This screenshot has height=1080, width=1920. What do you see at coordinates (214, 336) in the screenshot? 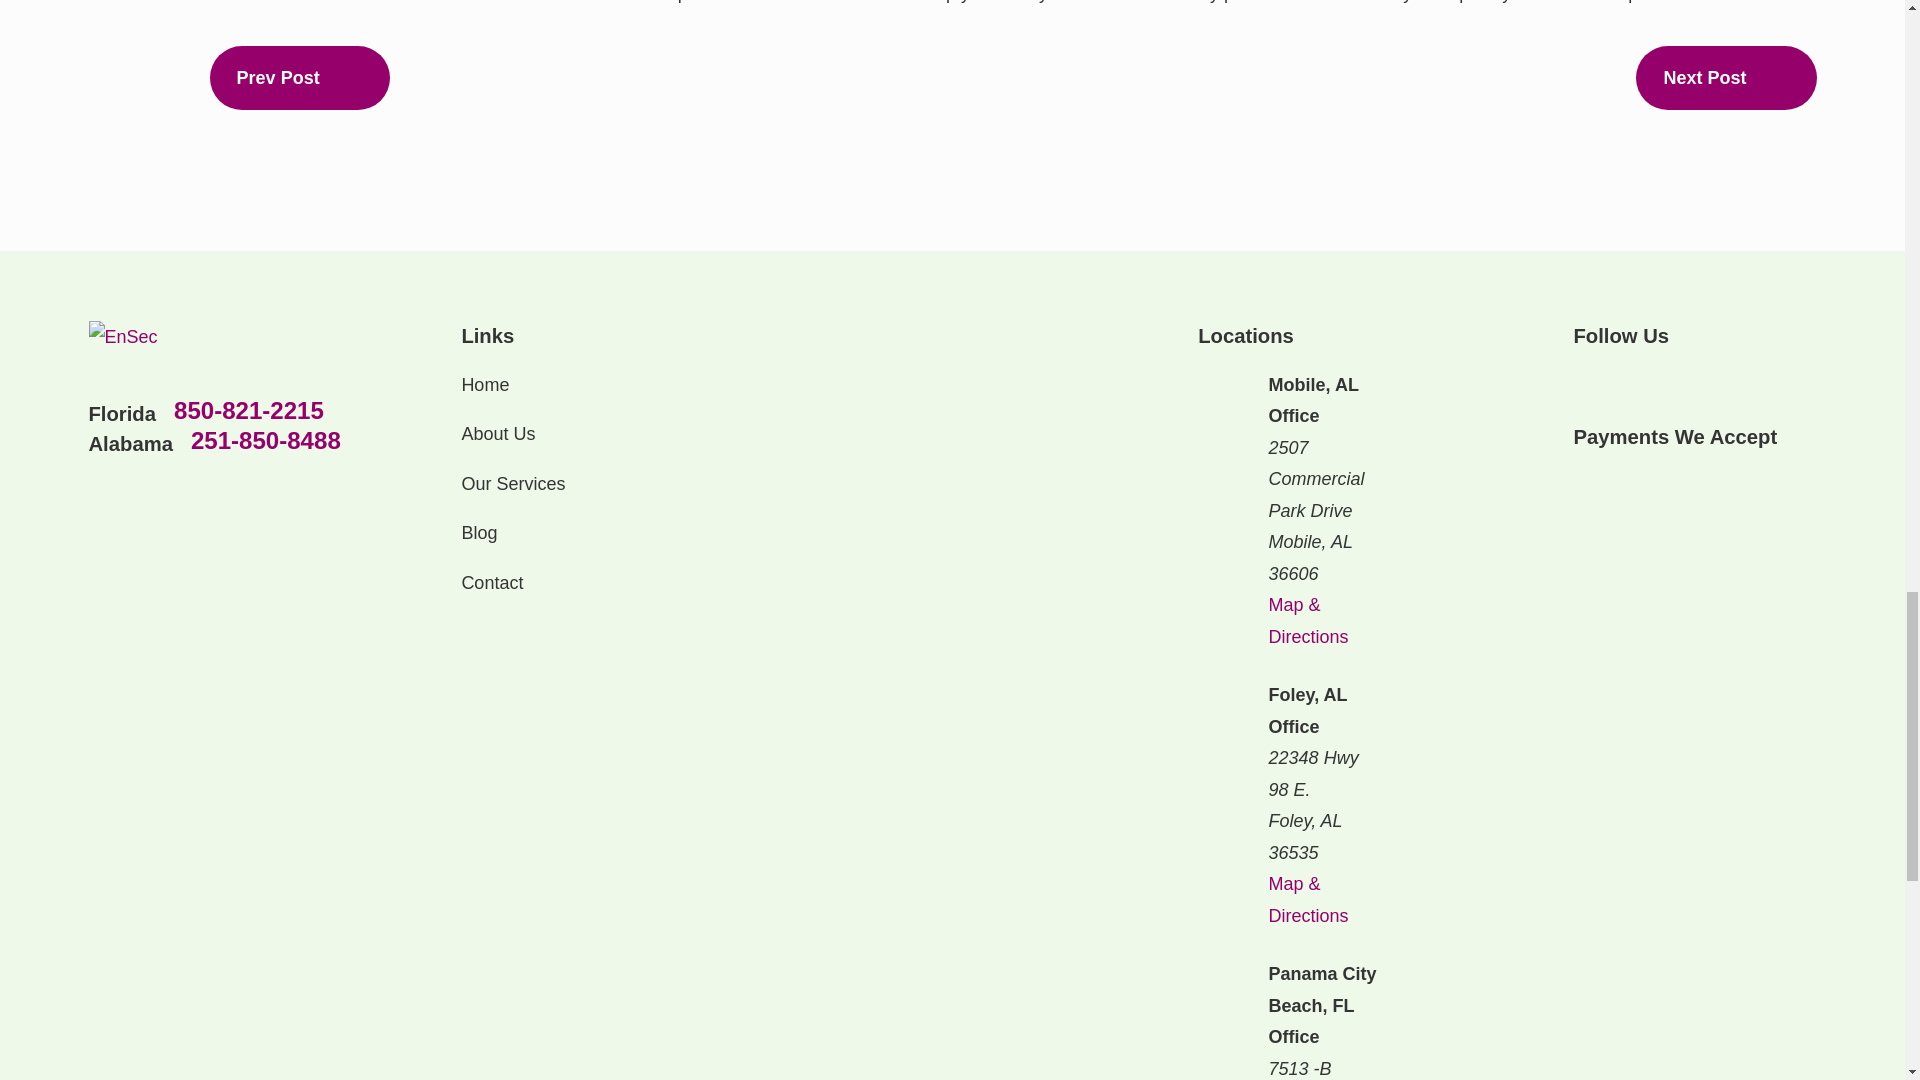
I see `Home` at bounding box center [214, 336].